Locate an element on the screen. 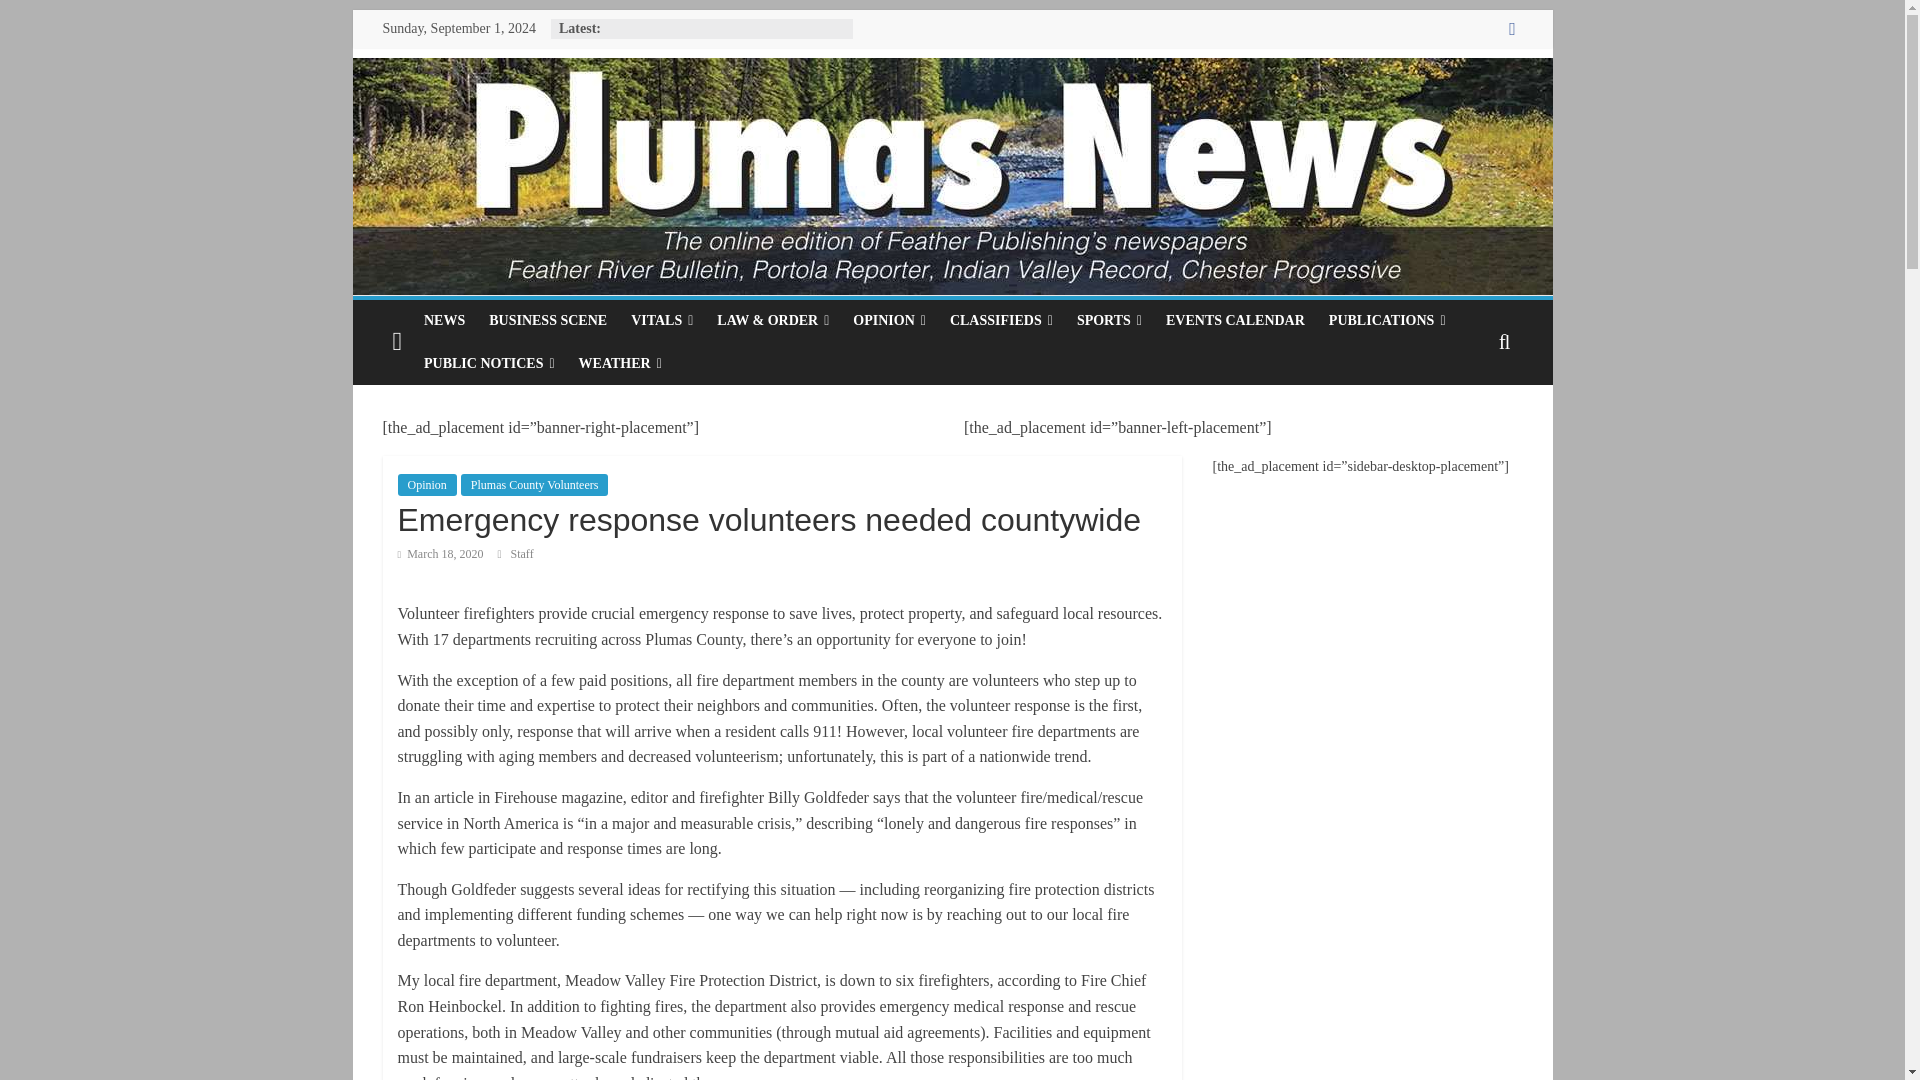  OPINION is located at coordinates (889, 321).